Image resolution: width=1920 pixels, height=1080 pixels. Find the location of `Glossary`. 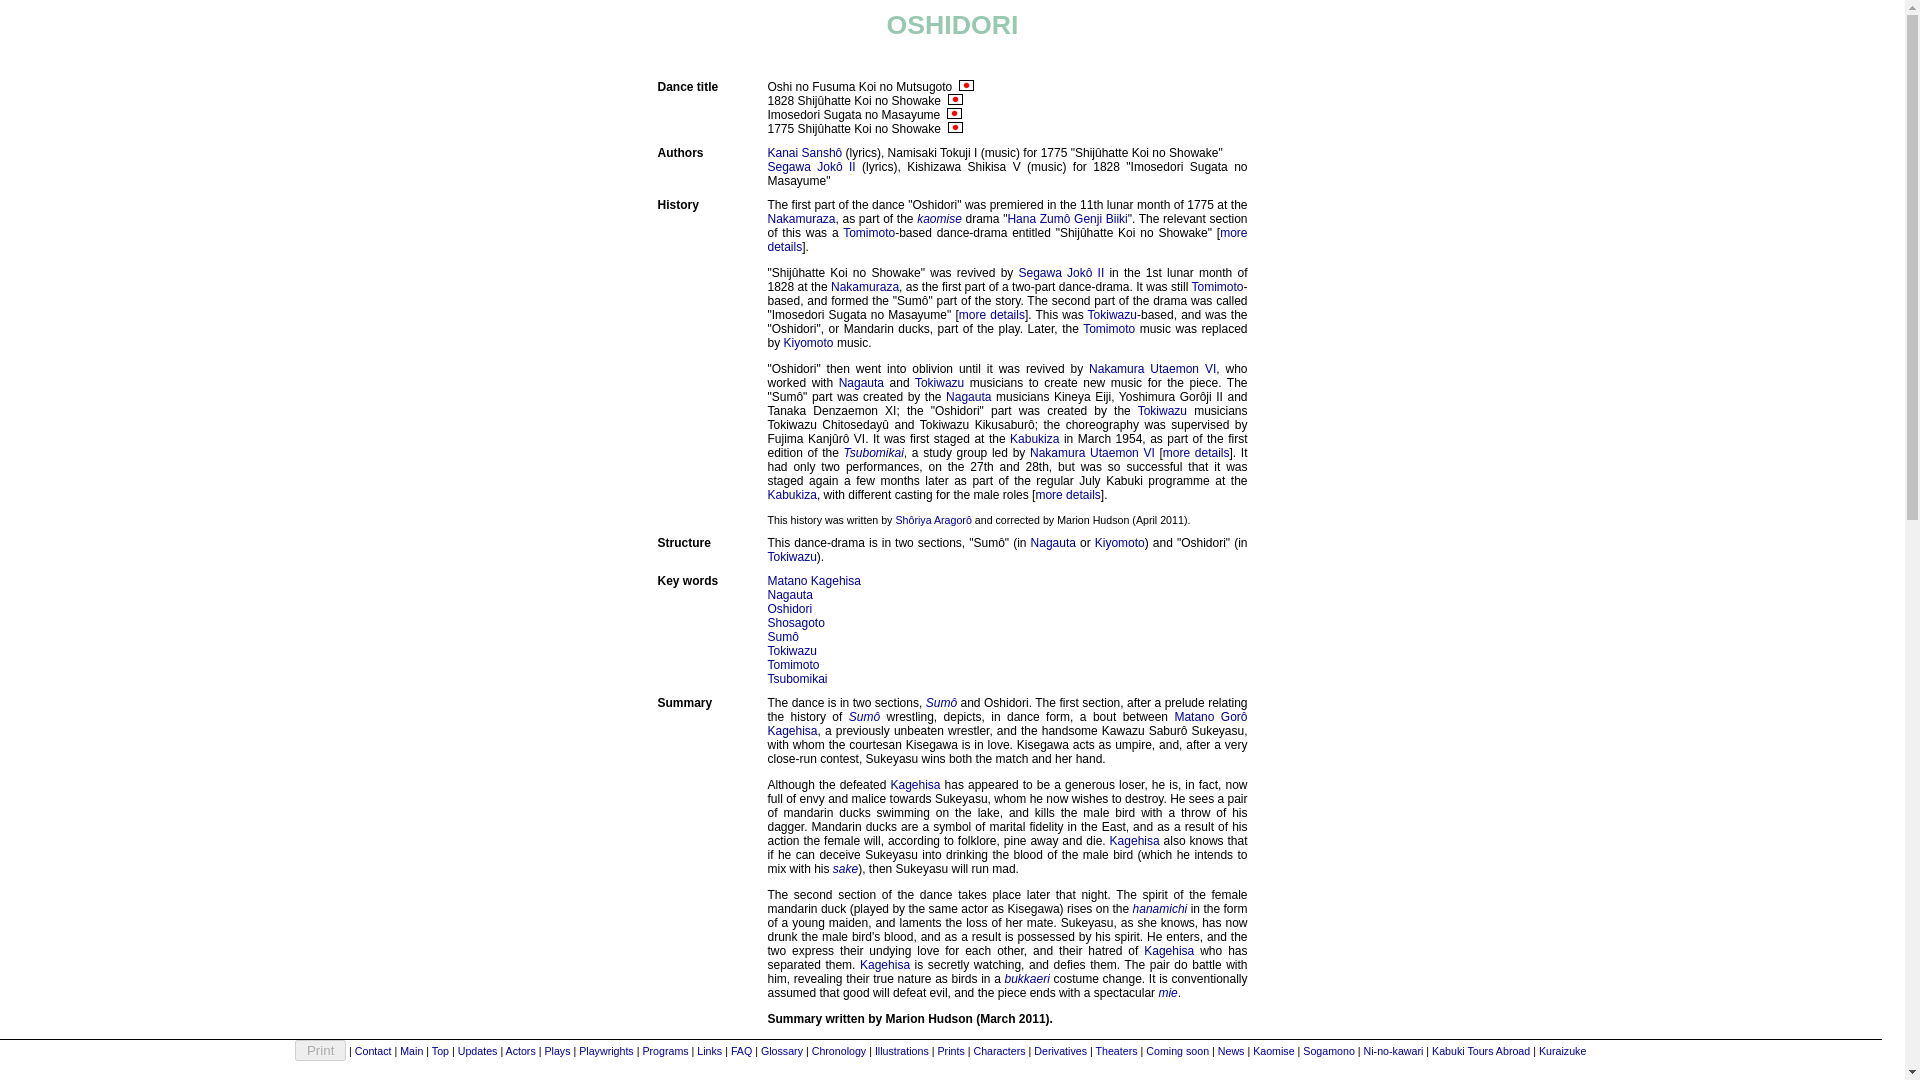

Glossary is located at coordinates (781, 1051).